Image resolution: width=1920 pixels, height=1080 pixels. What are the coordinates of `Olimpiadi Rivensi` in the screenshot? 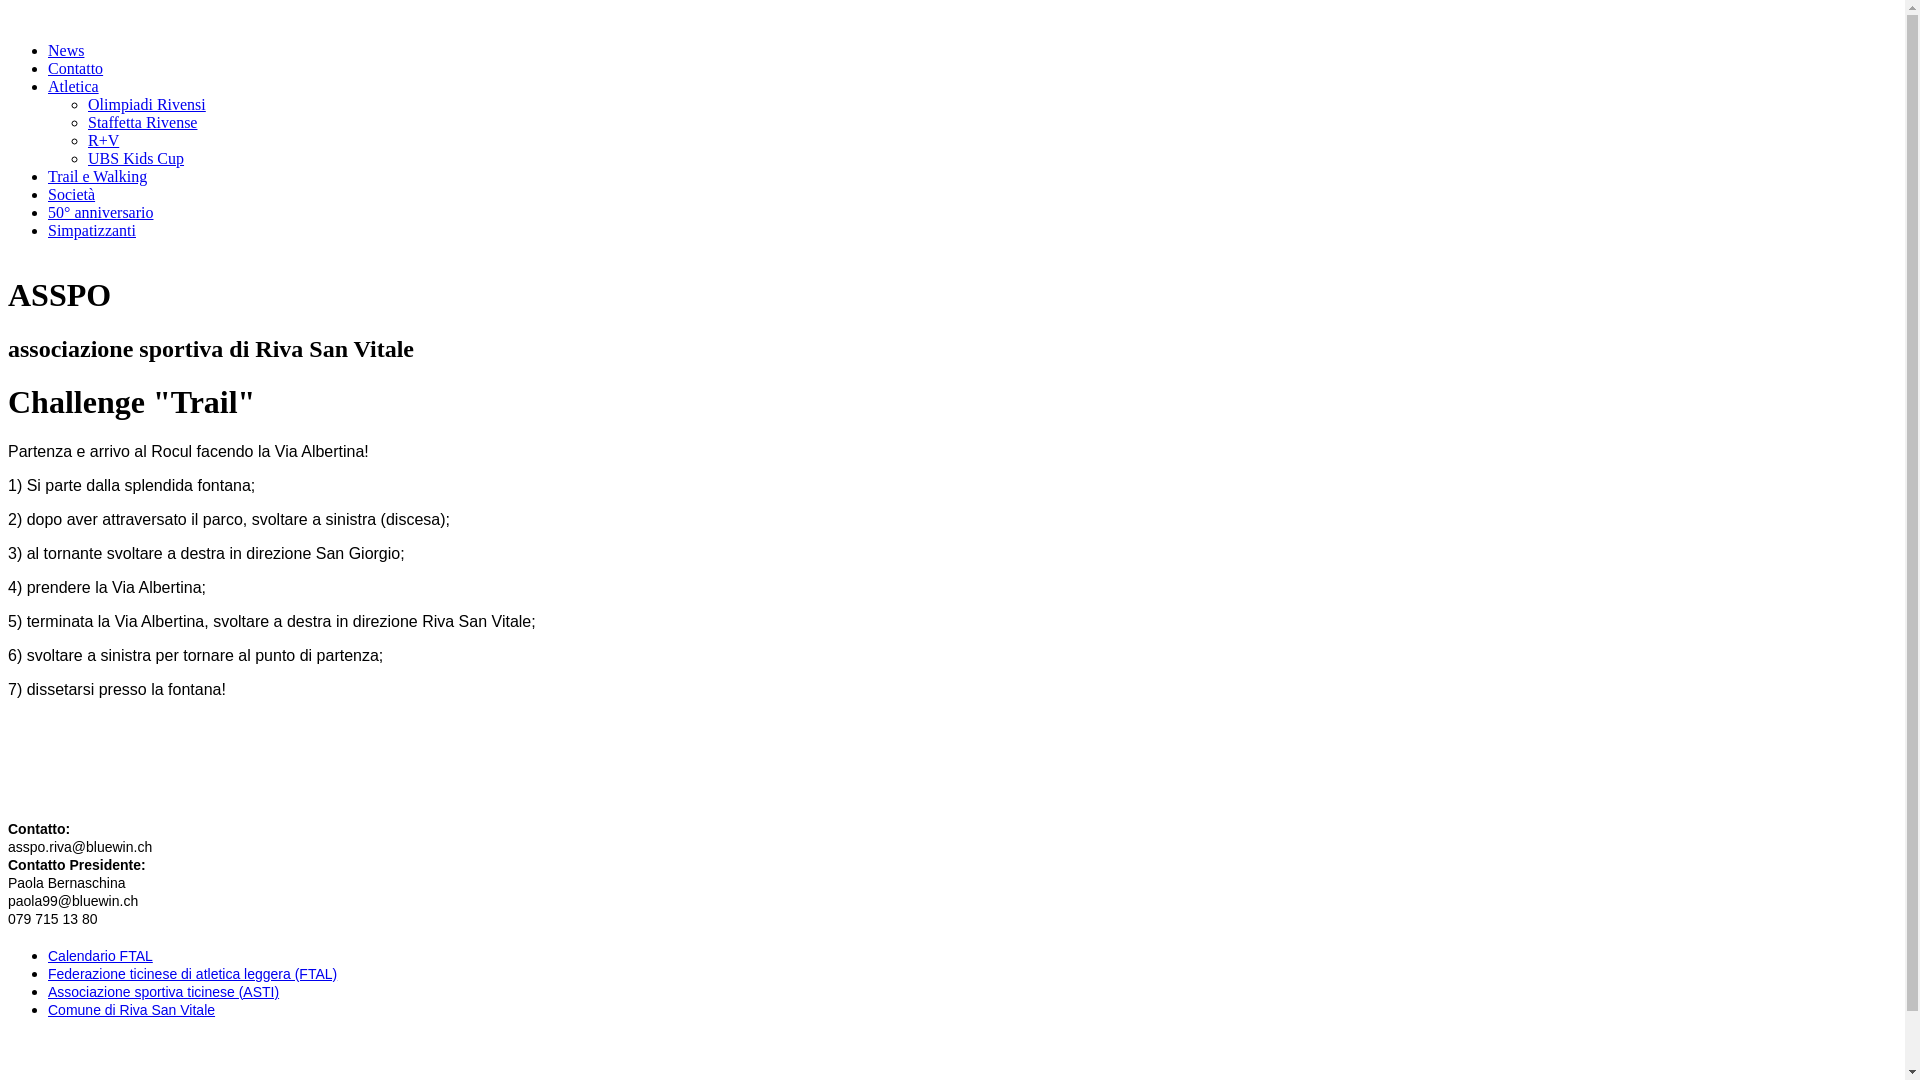 It's located at (147, 104).